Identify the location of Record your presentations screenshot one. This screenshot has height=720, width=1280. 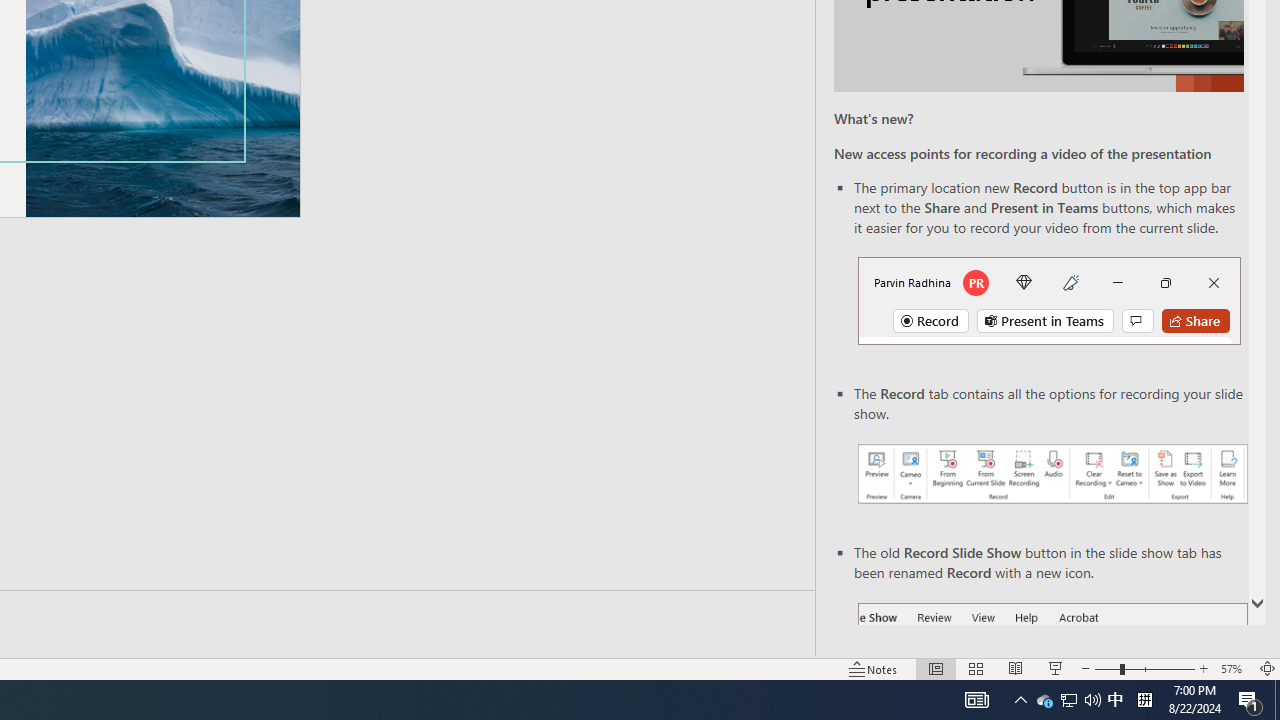
(1052, 474).